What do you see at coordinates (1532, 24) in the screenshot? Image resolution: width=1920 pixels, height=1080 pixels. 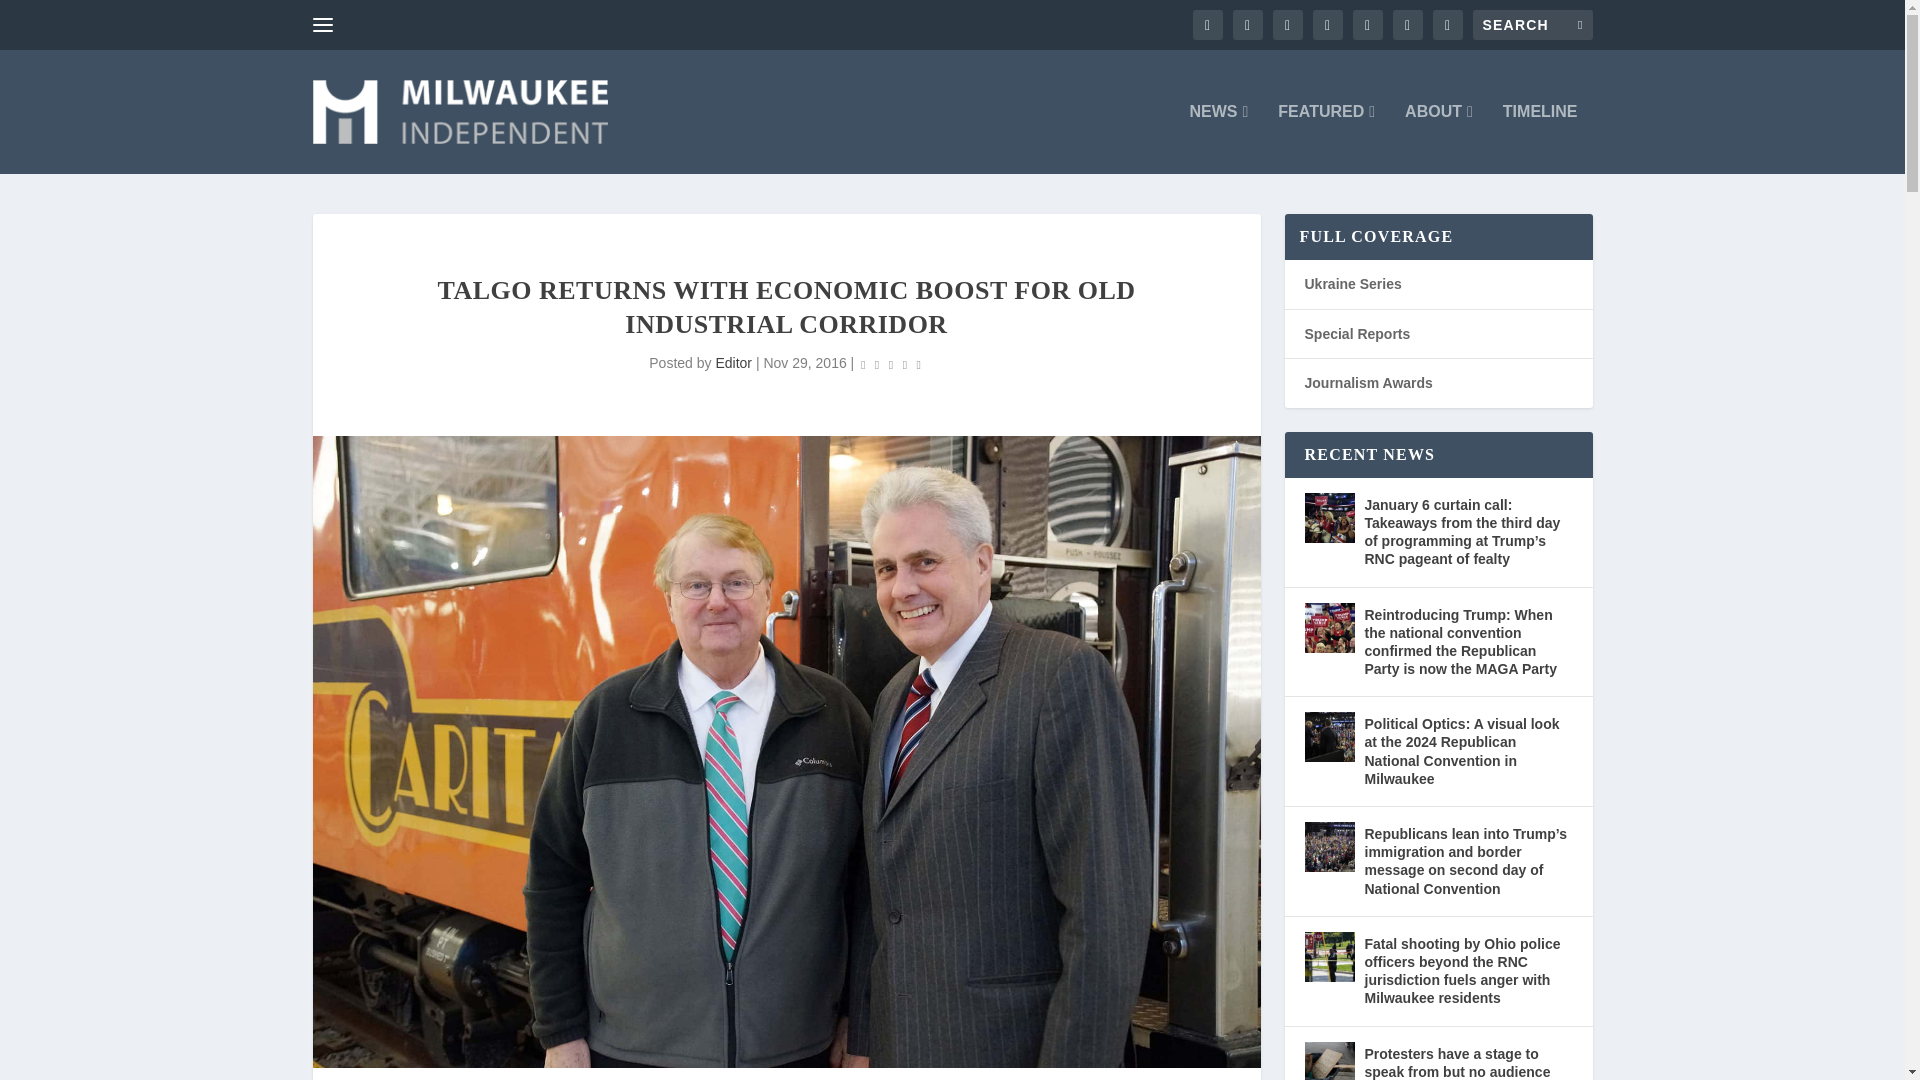 I see `Search for:` at bounding box center [1532, 24].